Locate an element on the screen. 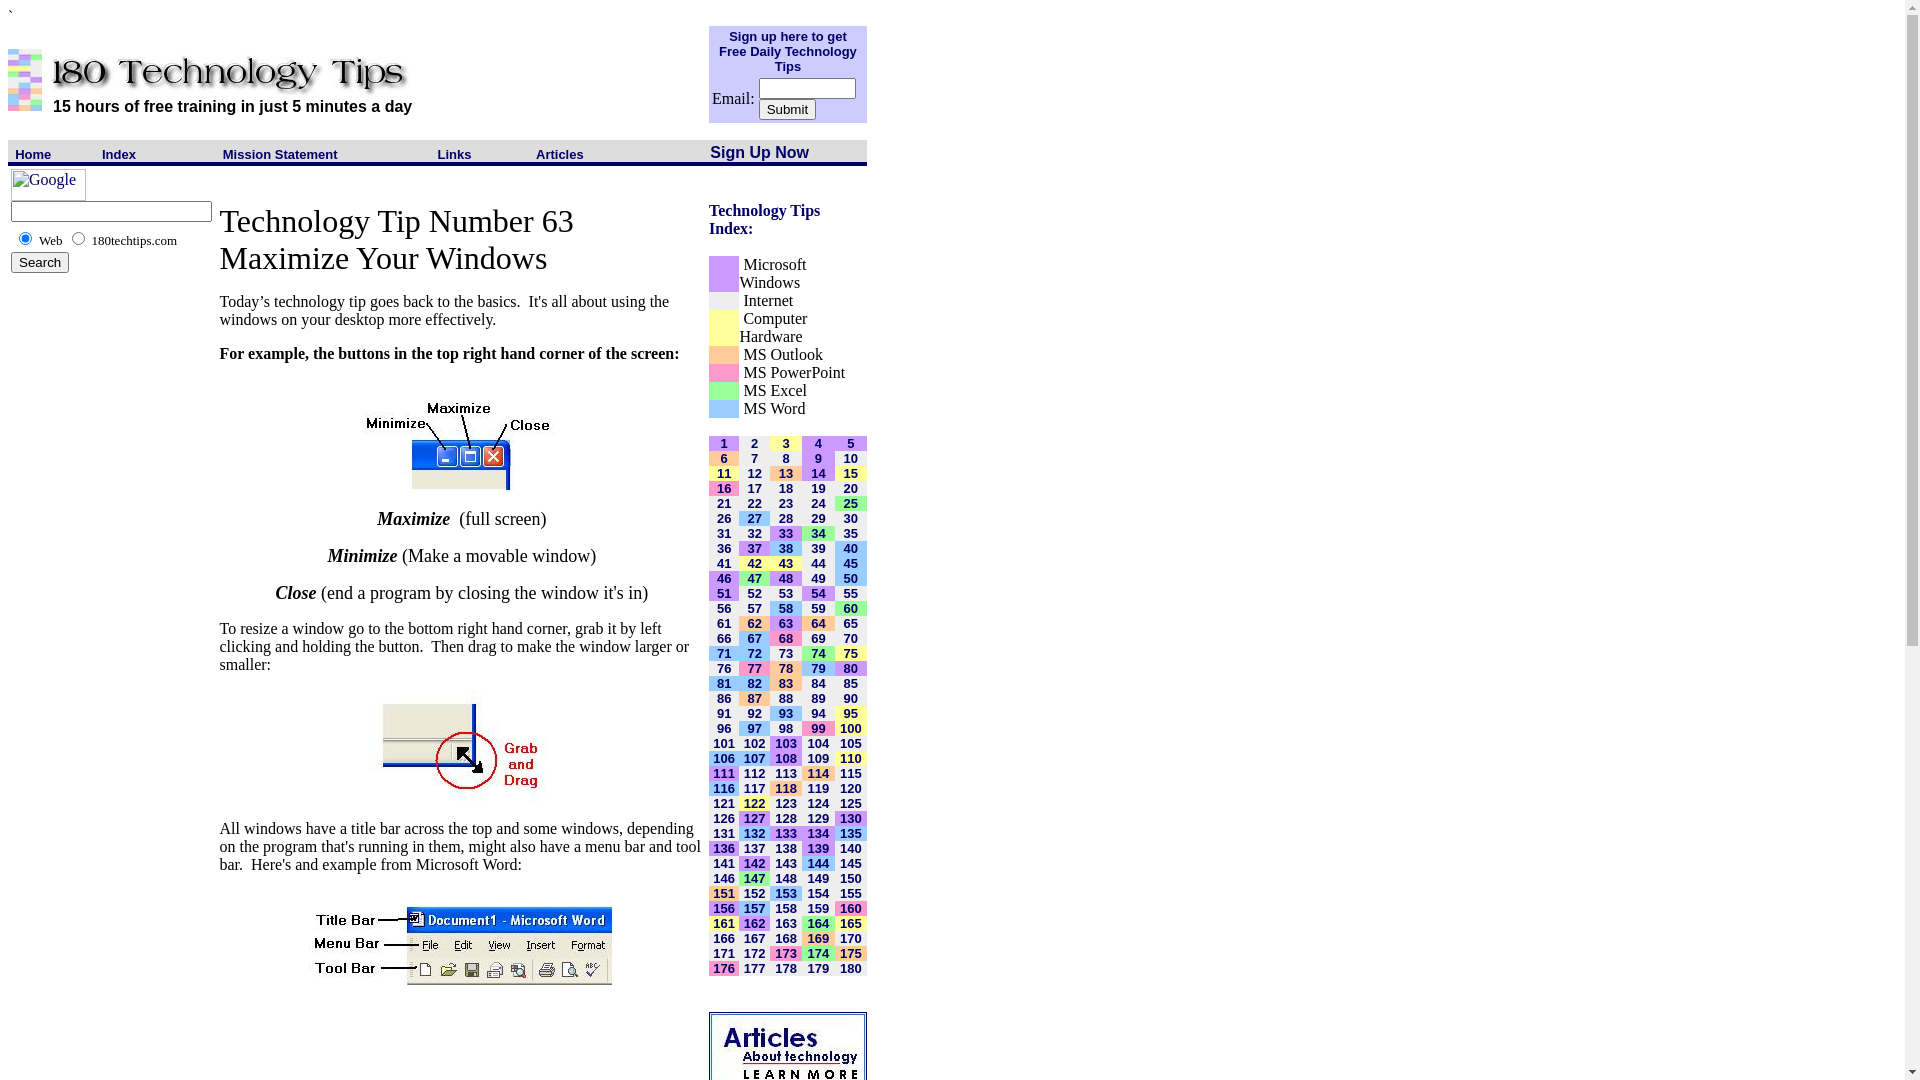  80 is located at coordinates (851, 668).